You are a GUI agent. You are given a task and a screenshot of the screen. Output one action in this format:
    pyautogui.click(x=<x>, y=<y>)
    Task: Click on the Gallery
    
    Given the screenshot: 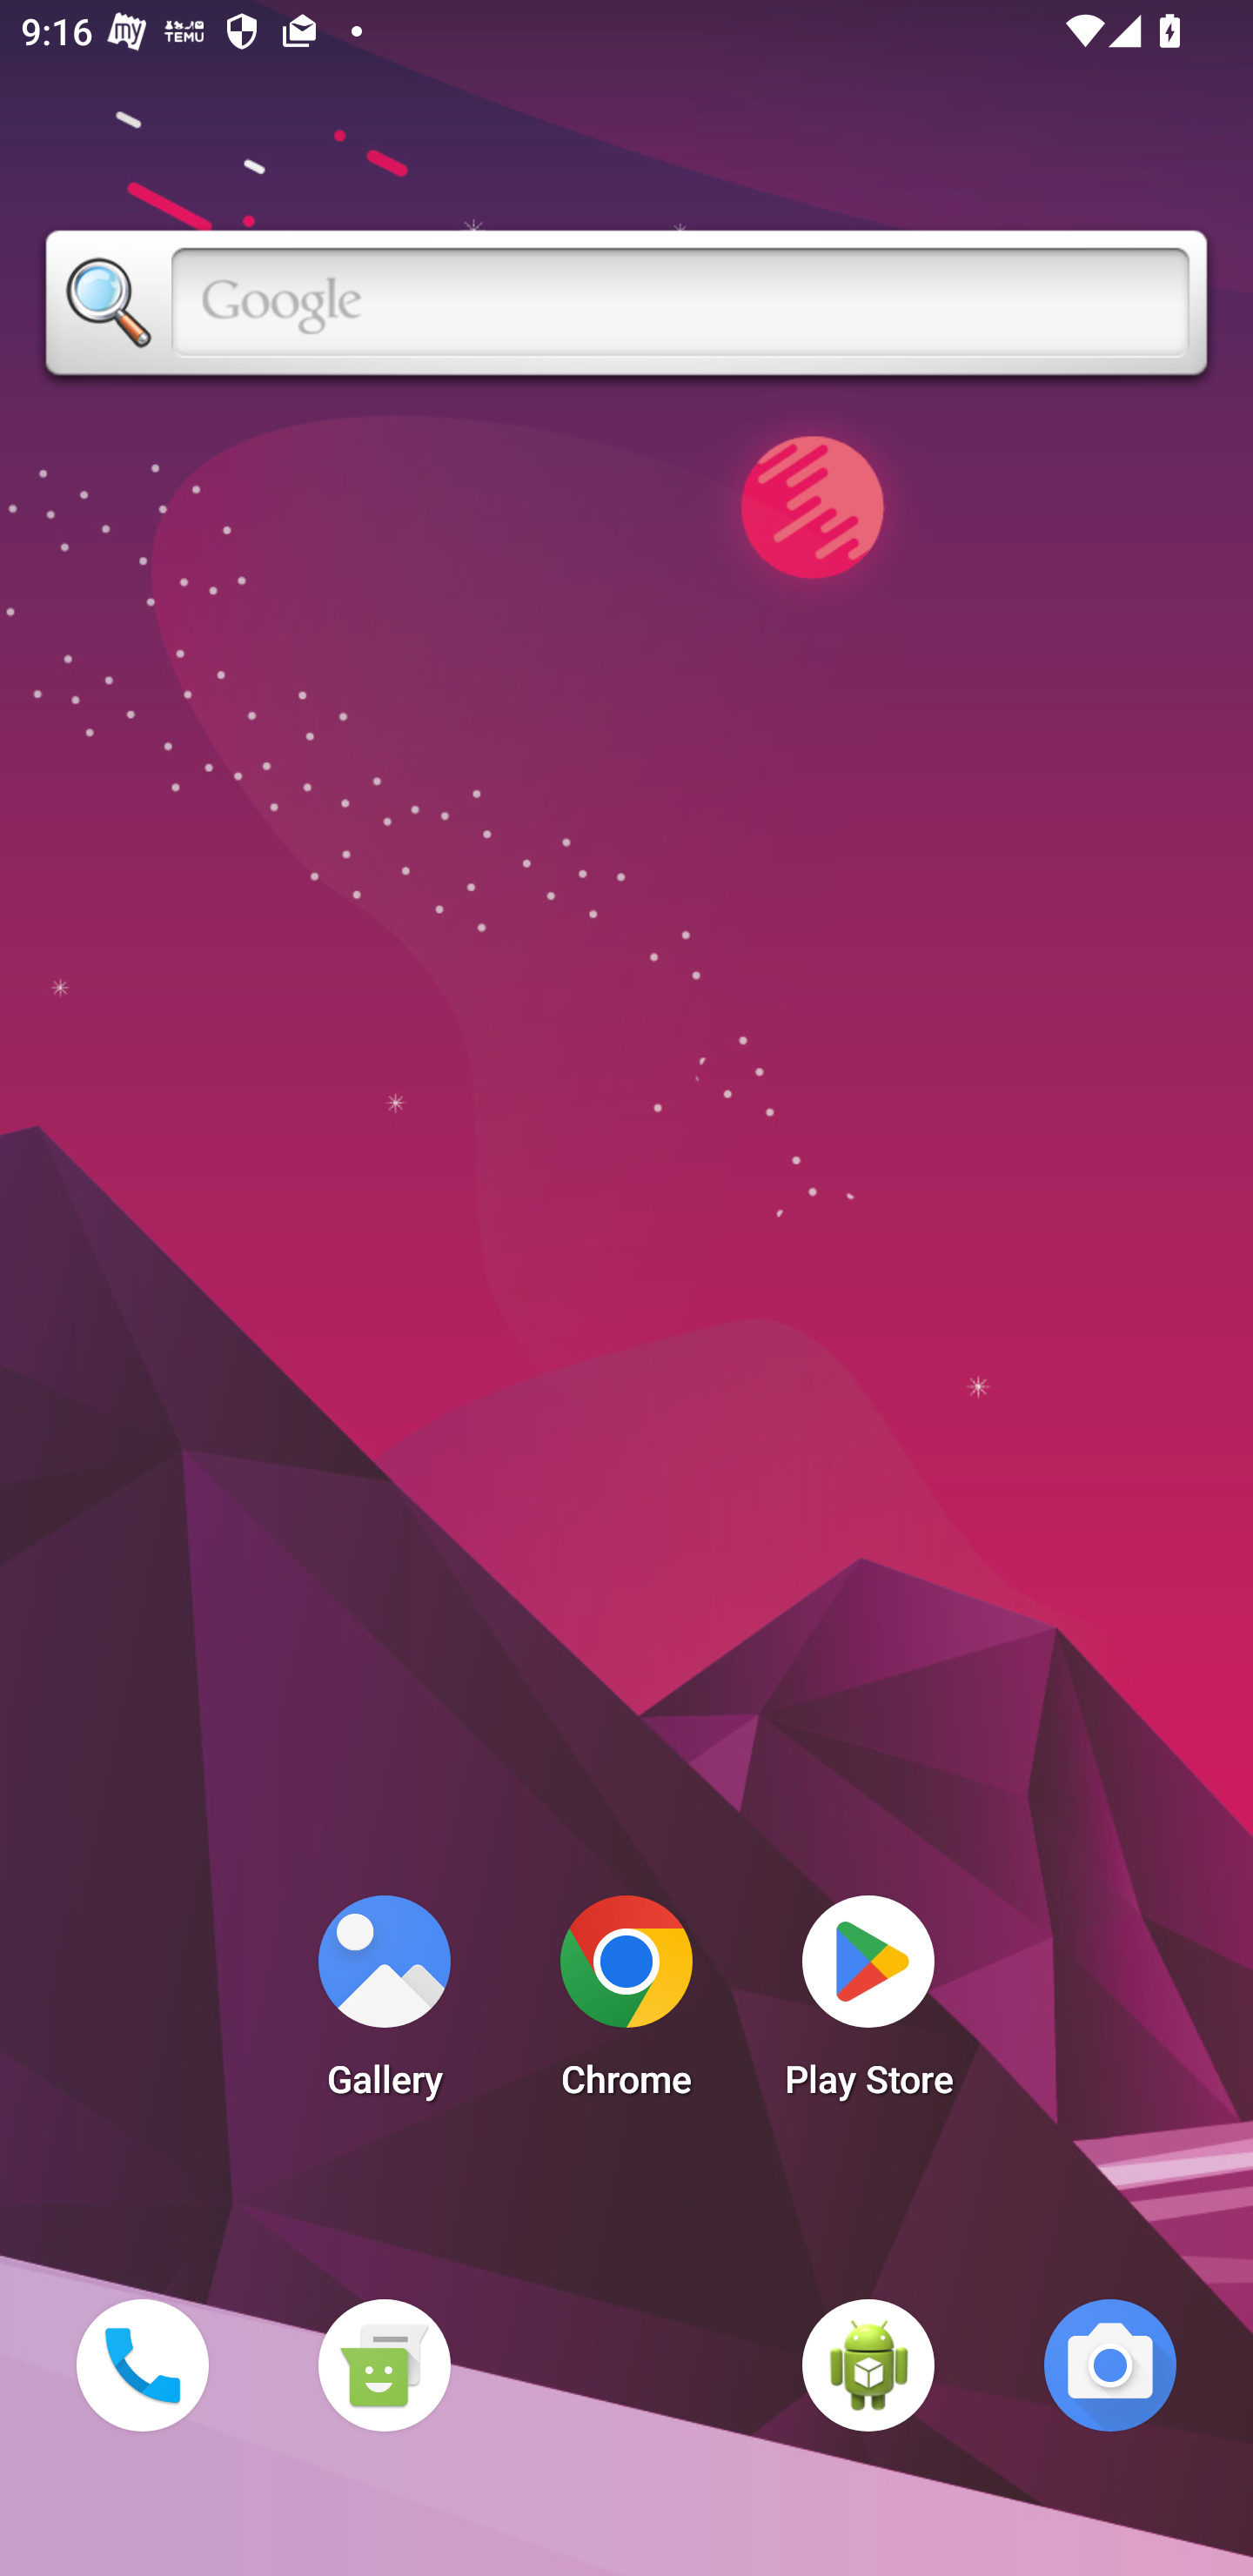 What is the action you would take?
    pyautogui.click(x=384, y=2005)
    